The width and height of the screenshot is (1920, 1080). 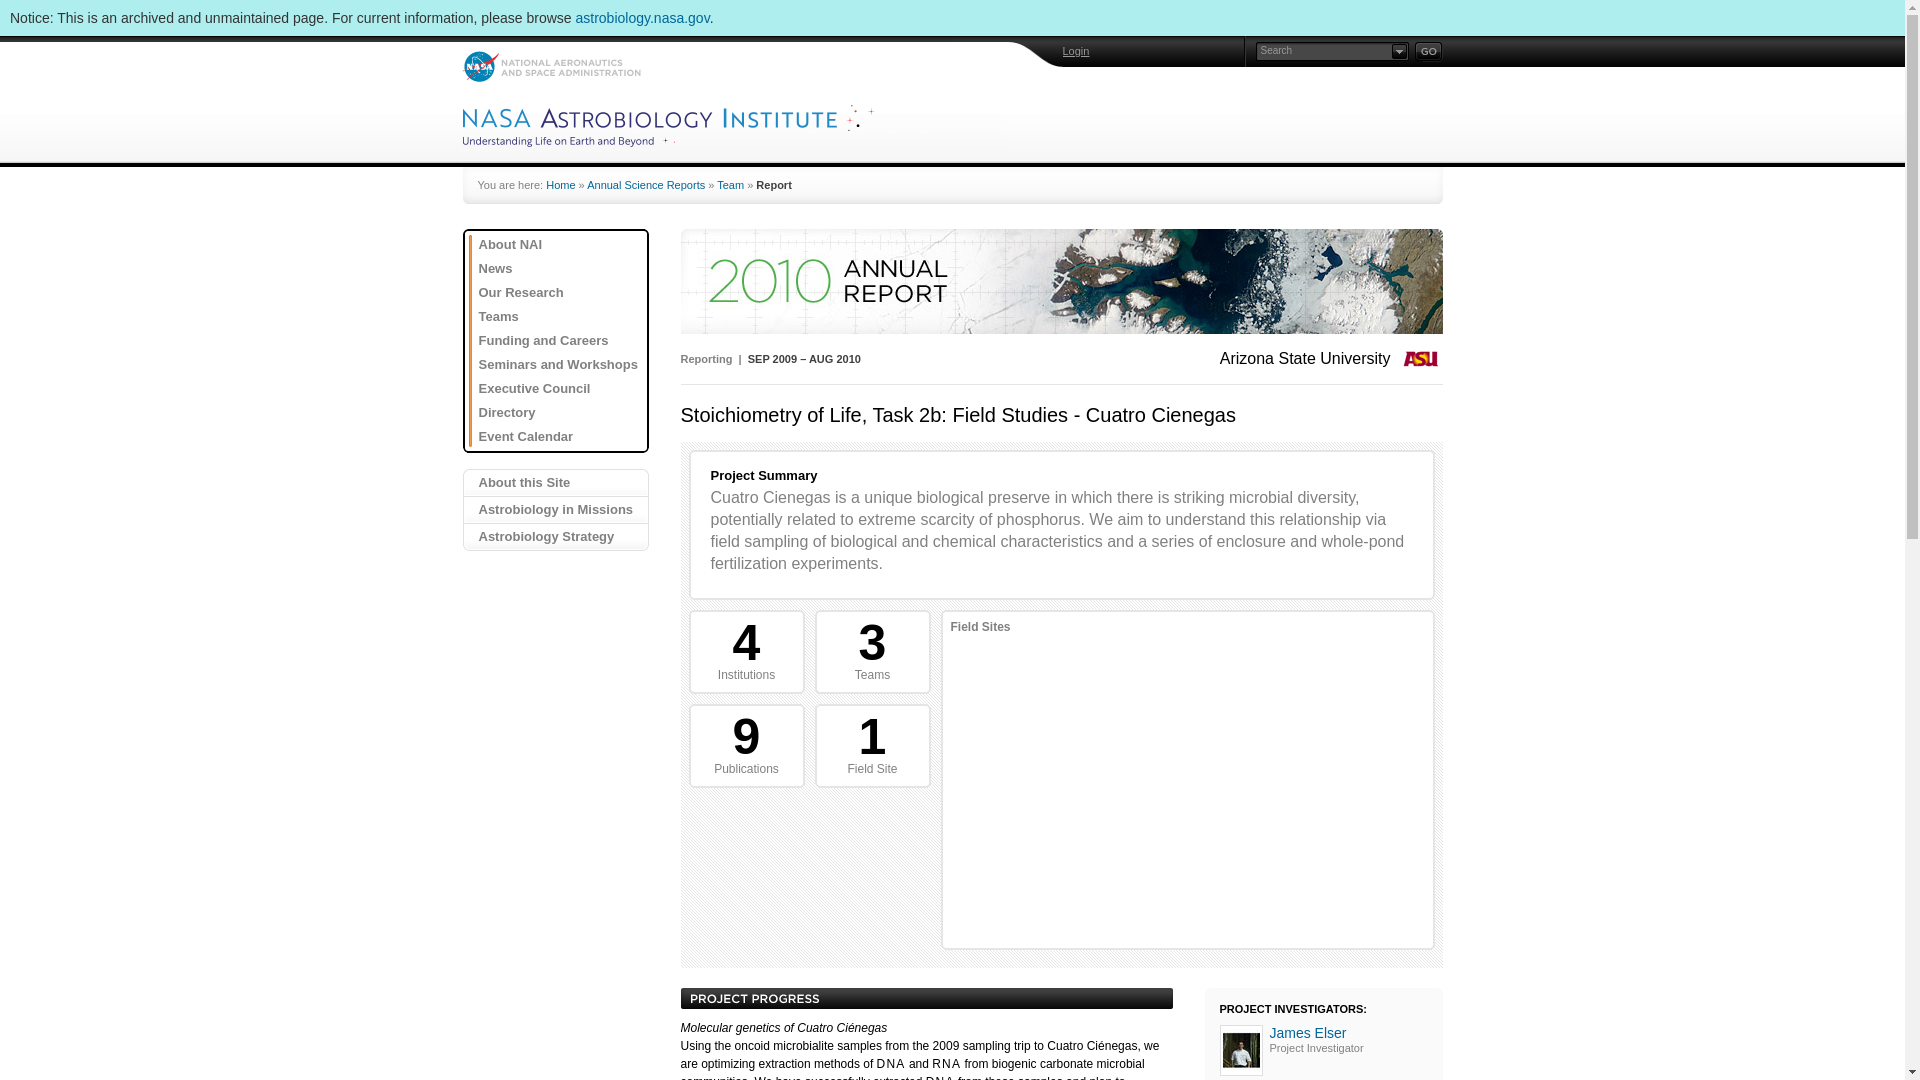 I want to click on Annual Science Reports, so click(x=646, y=185).